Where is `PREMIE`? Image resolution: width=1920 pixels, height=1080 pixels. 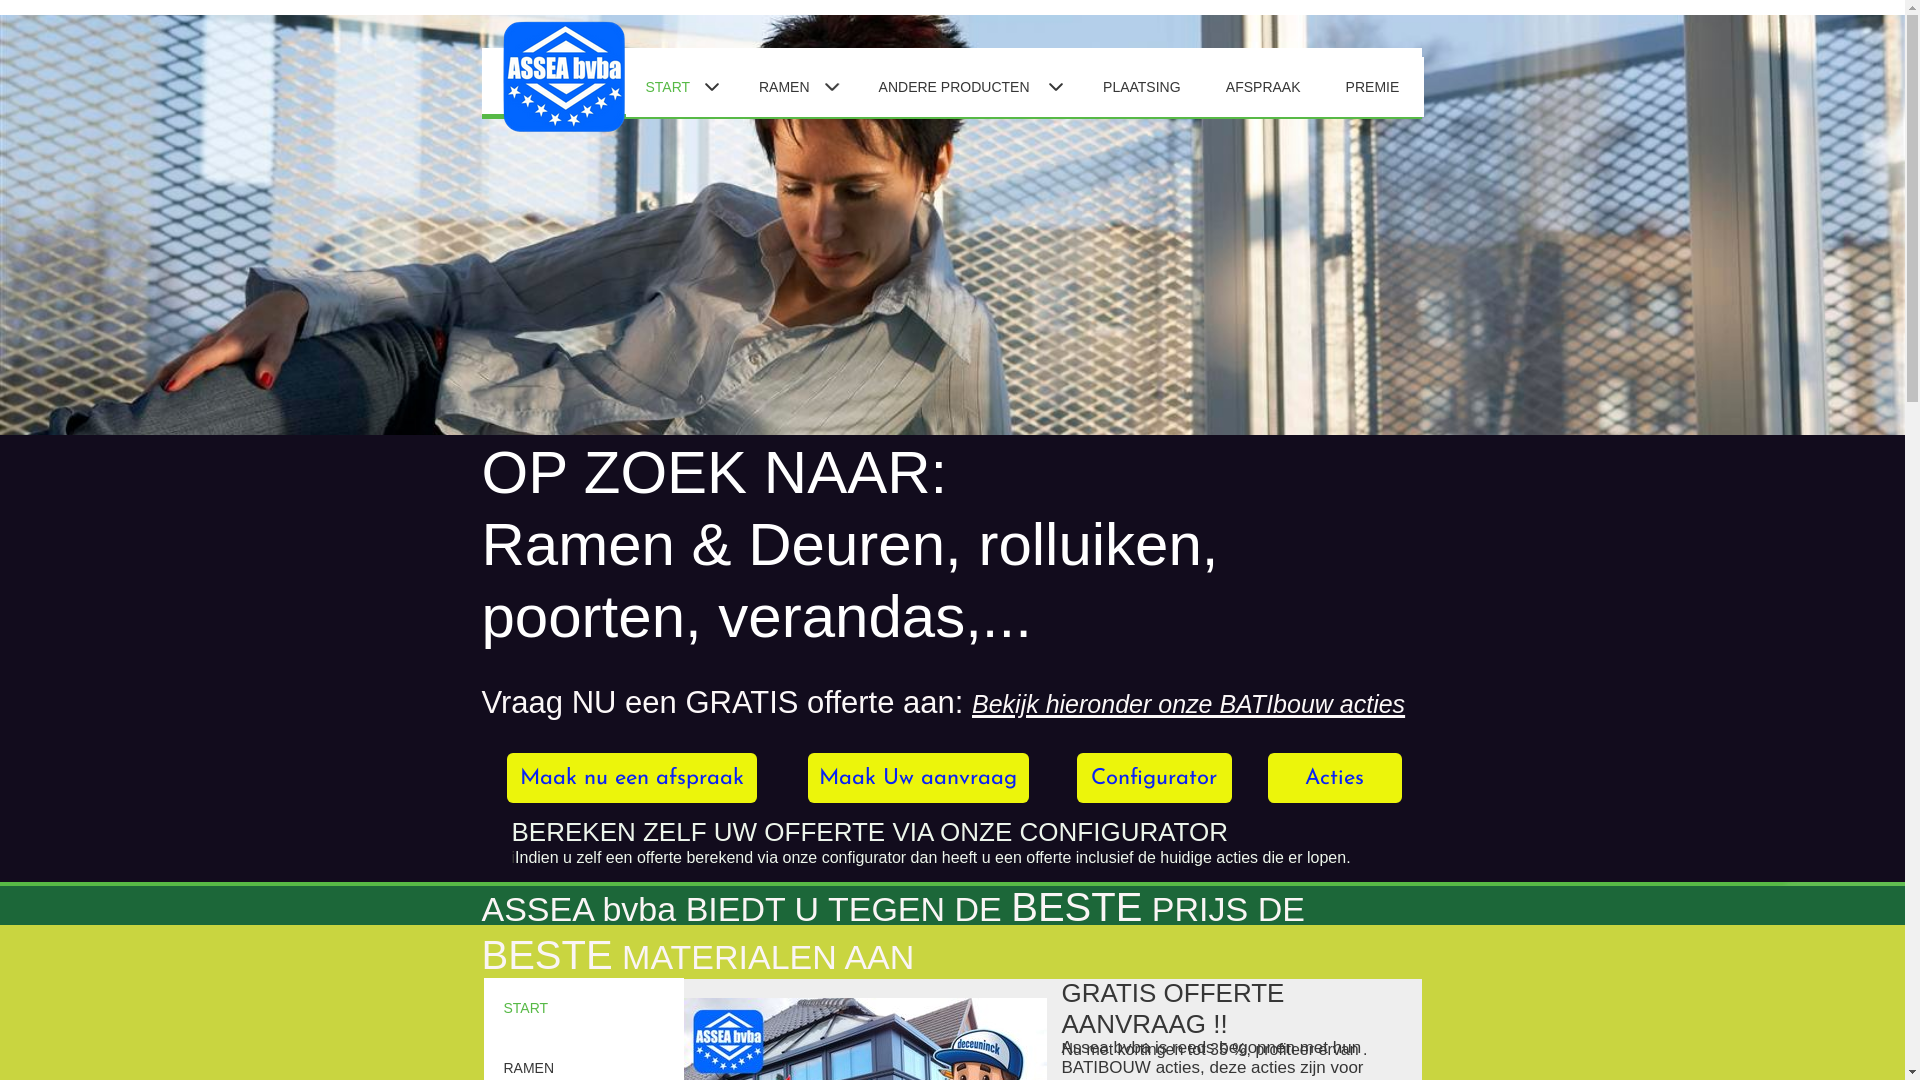
PREMIE is located at coordinates (1375, 86).